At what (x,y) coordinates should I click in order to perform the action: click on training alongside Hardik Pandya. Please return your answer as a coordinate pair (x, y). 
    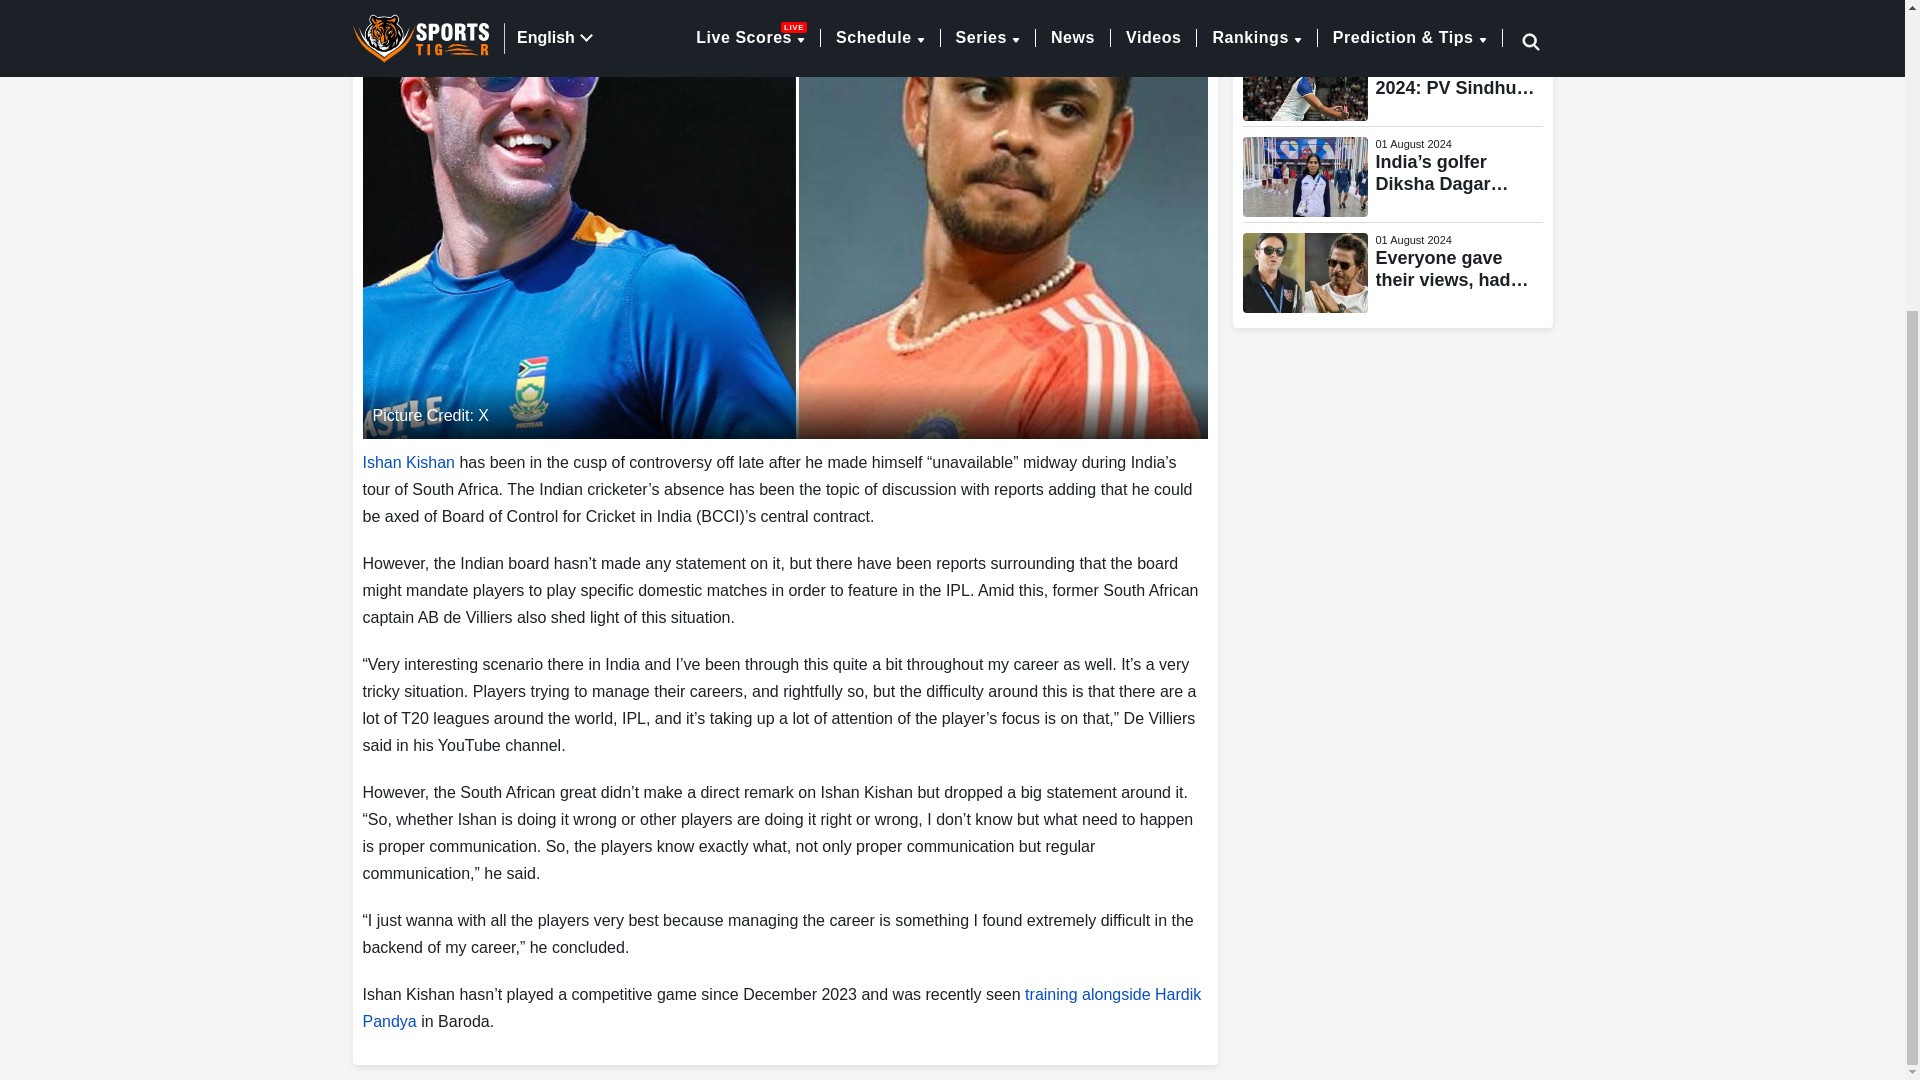
    Looking at the image, I should click on (782, 1008).